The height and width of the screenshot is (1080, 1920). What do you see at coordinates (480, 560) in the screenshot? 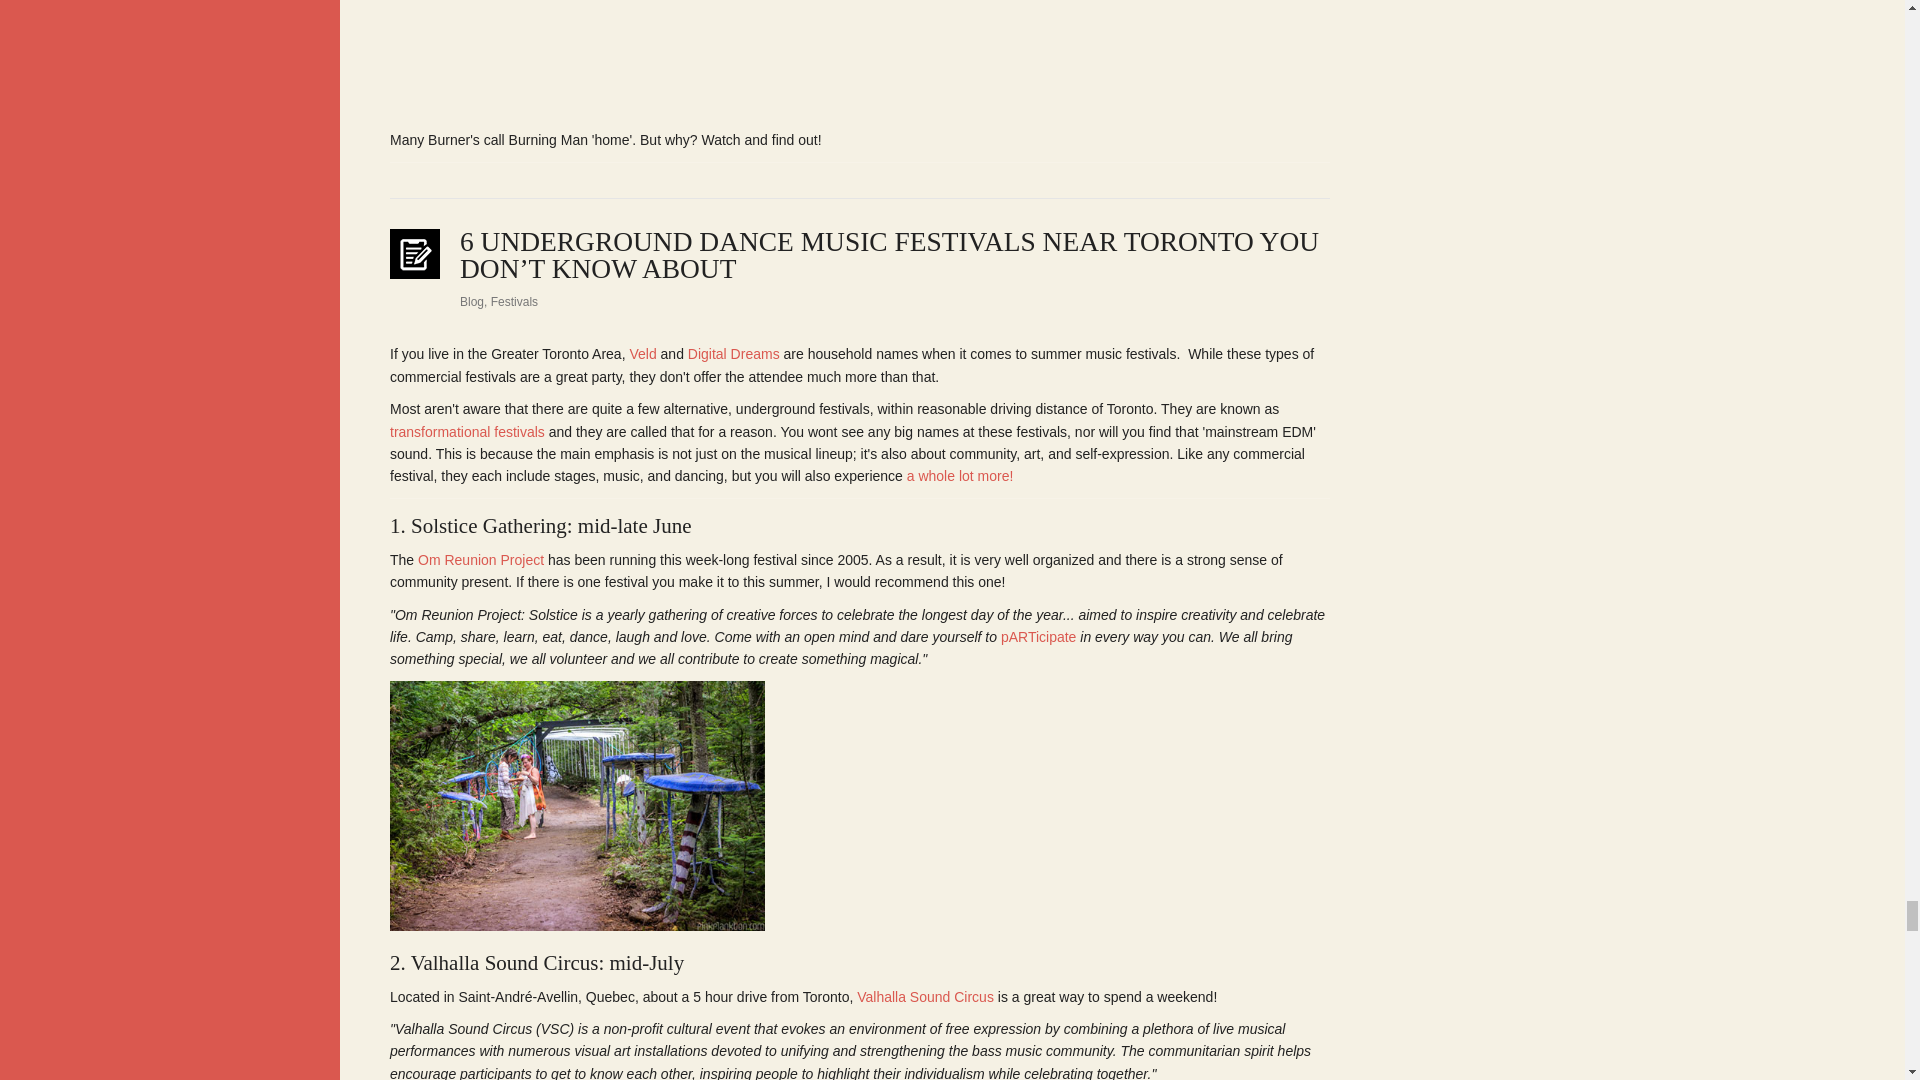
I see `OM Reunion Project` at bounding box center [480, 560].